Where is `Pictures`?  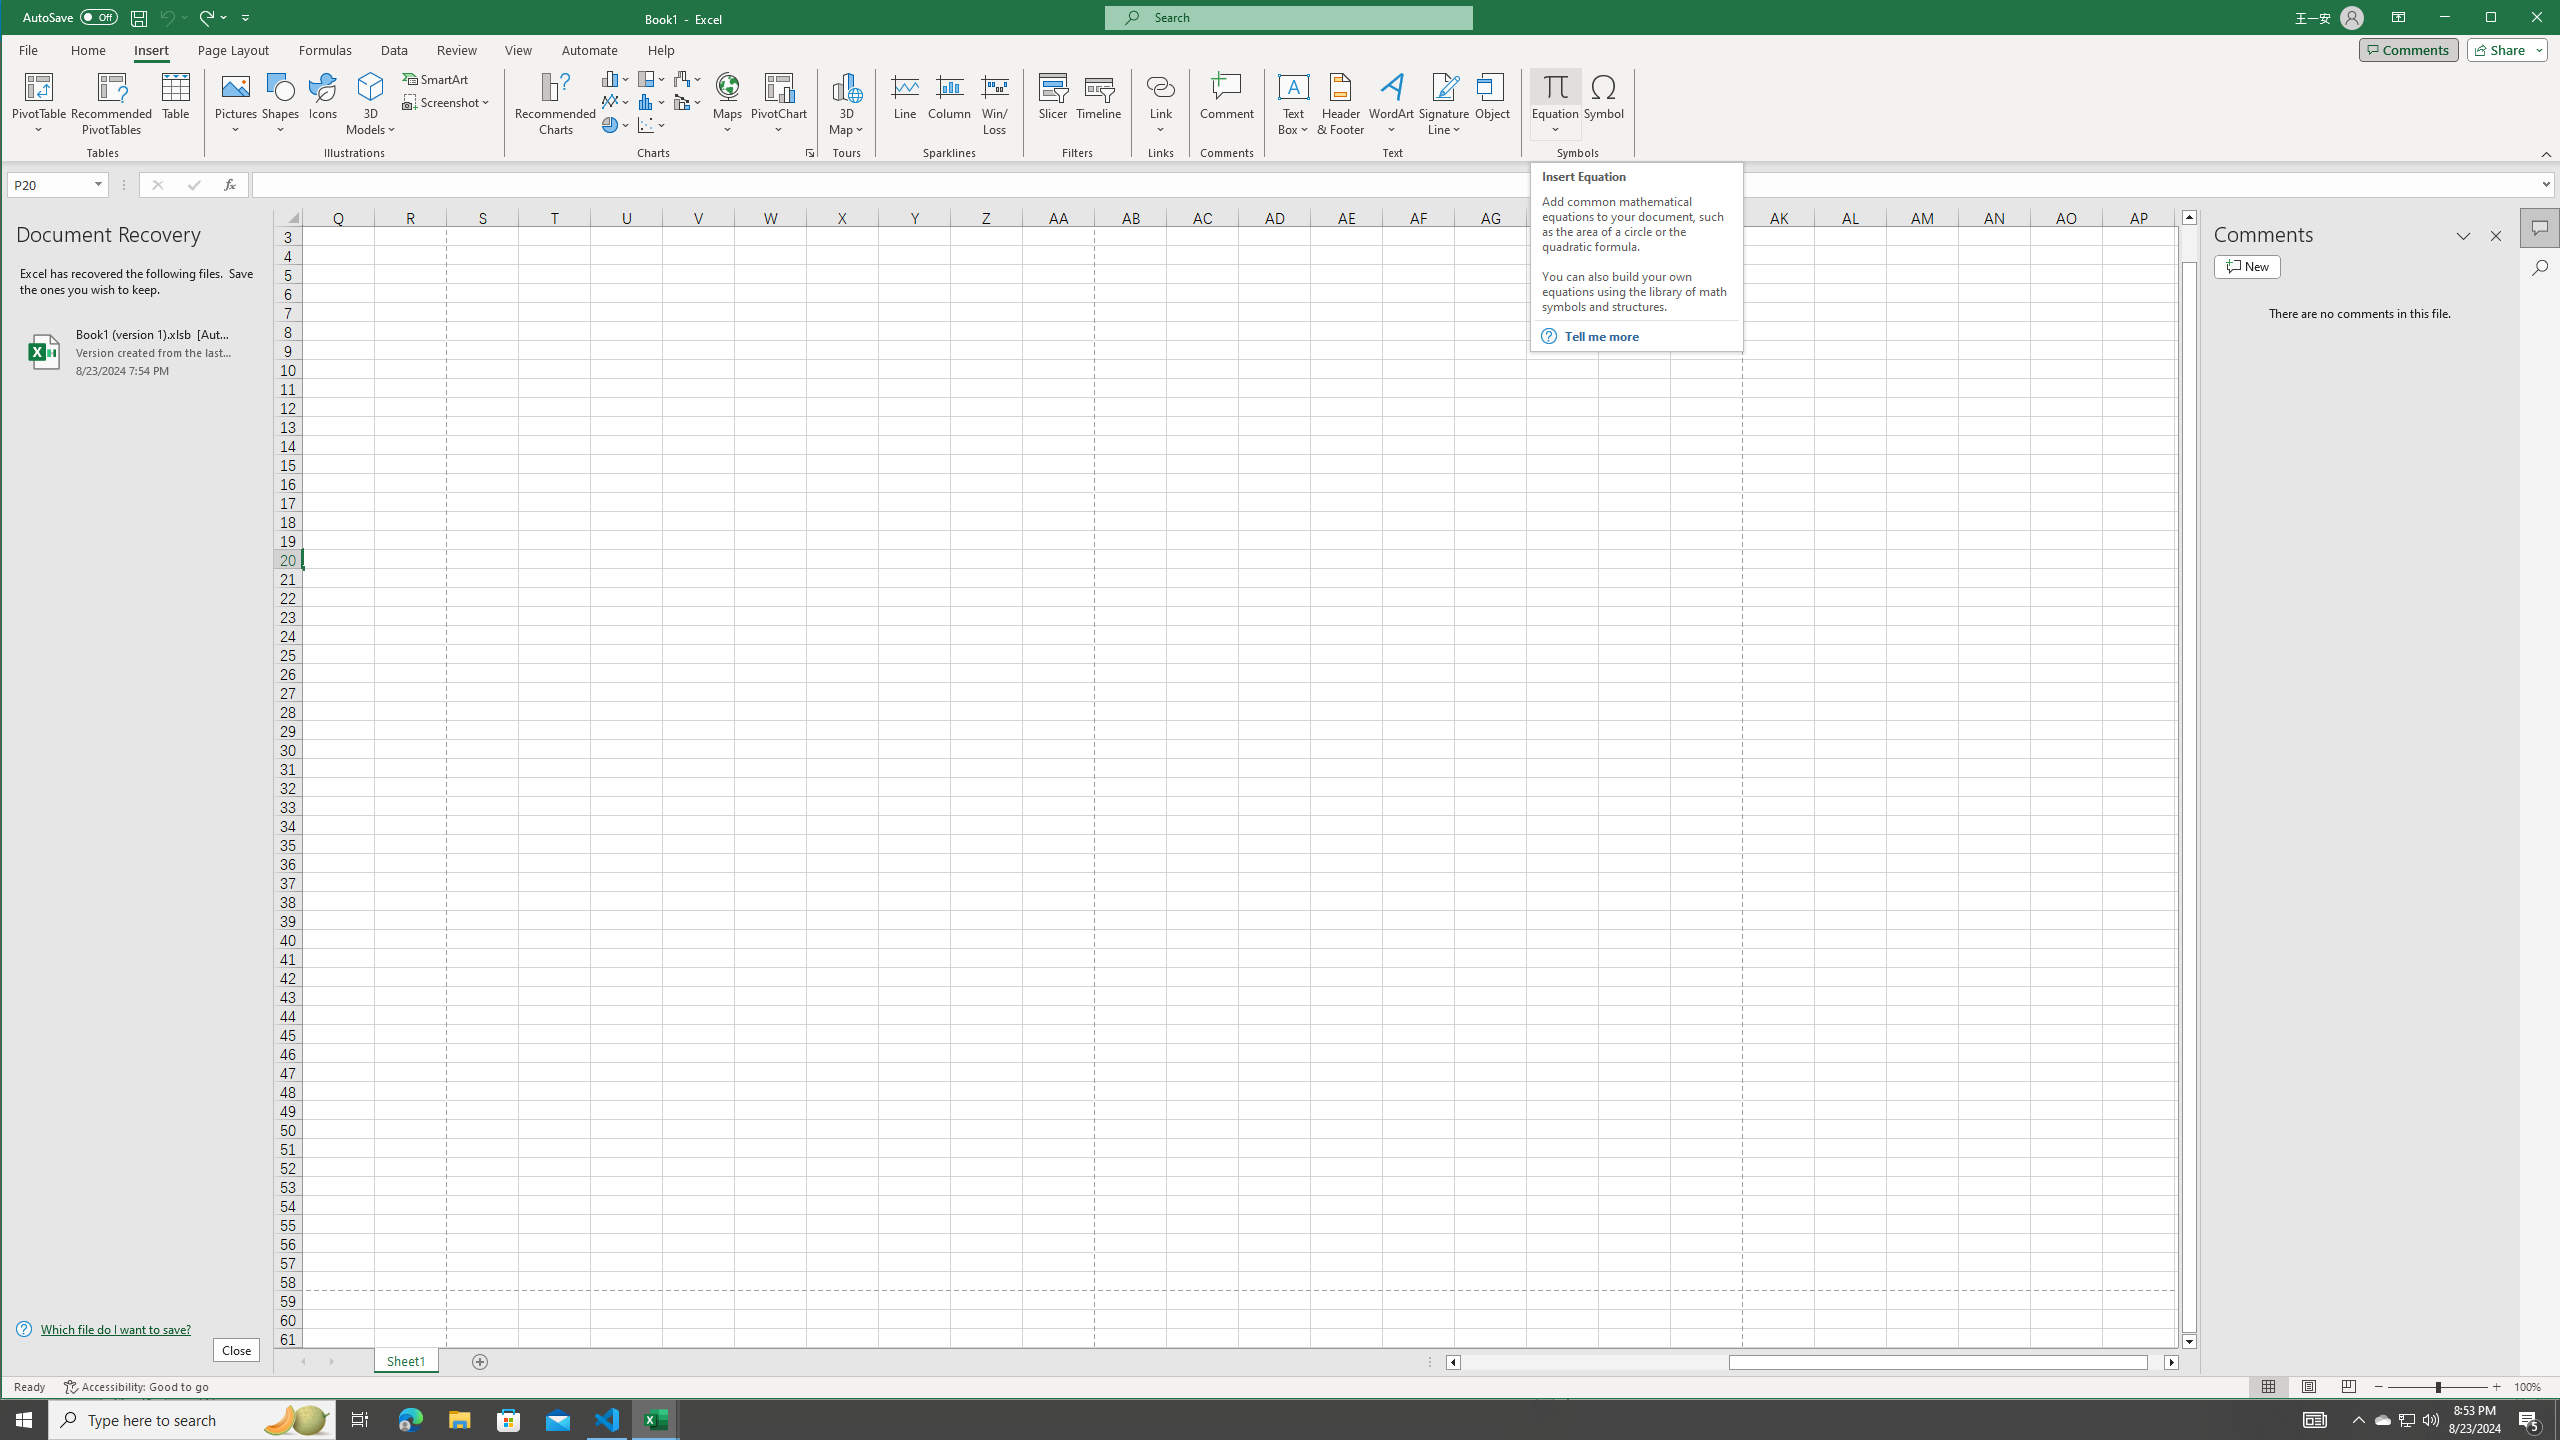
Pictures is located at coordinates (236, 104).